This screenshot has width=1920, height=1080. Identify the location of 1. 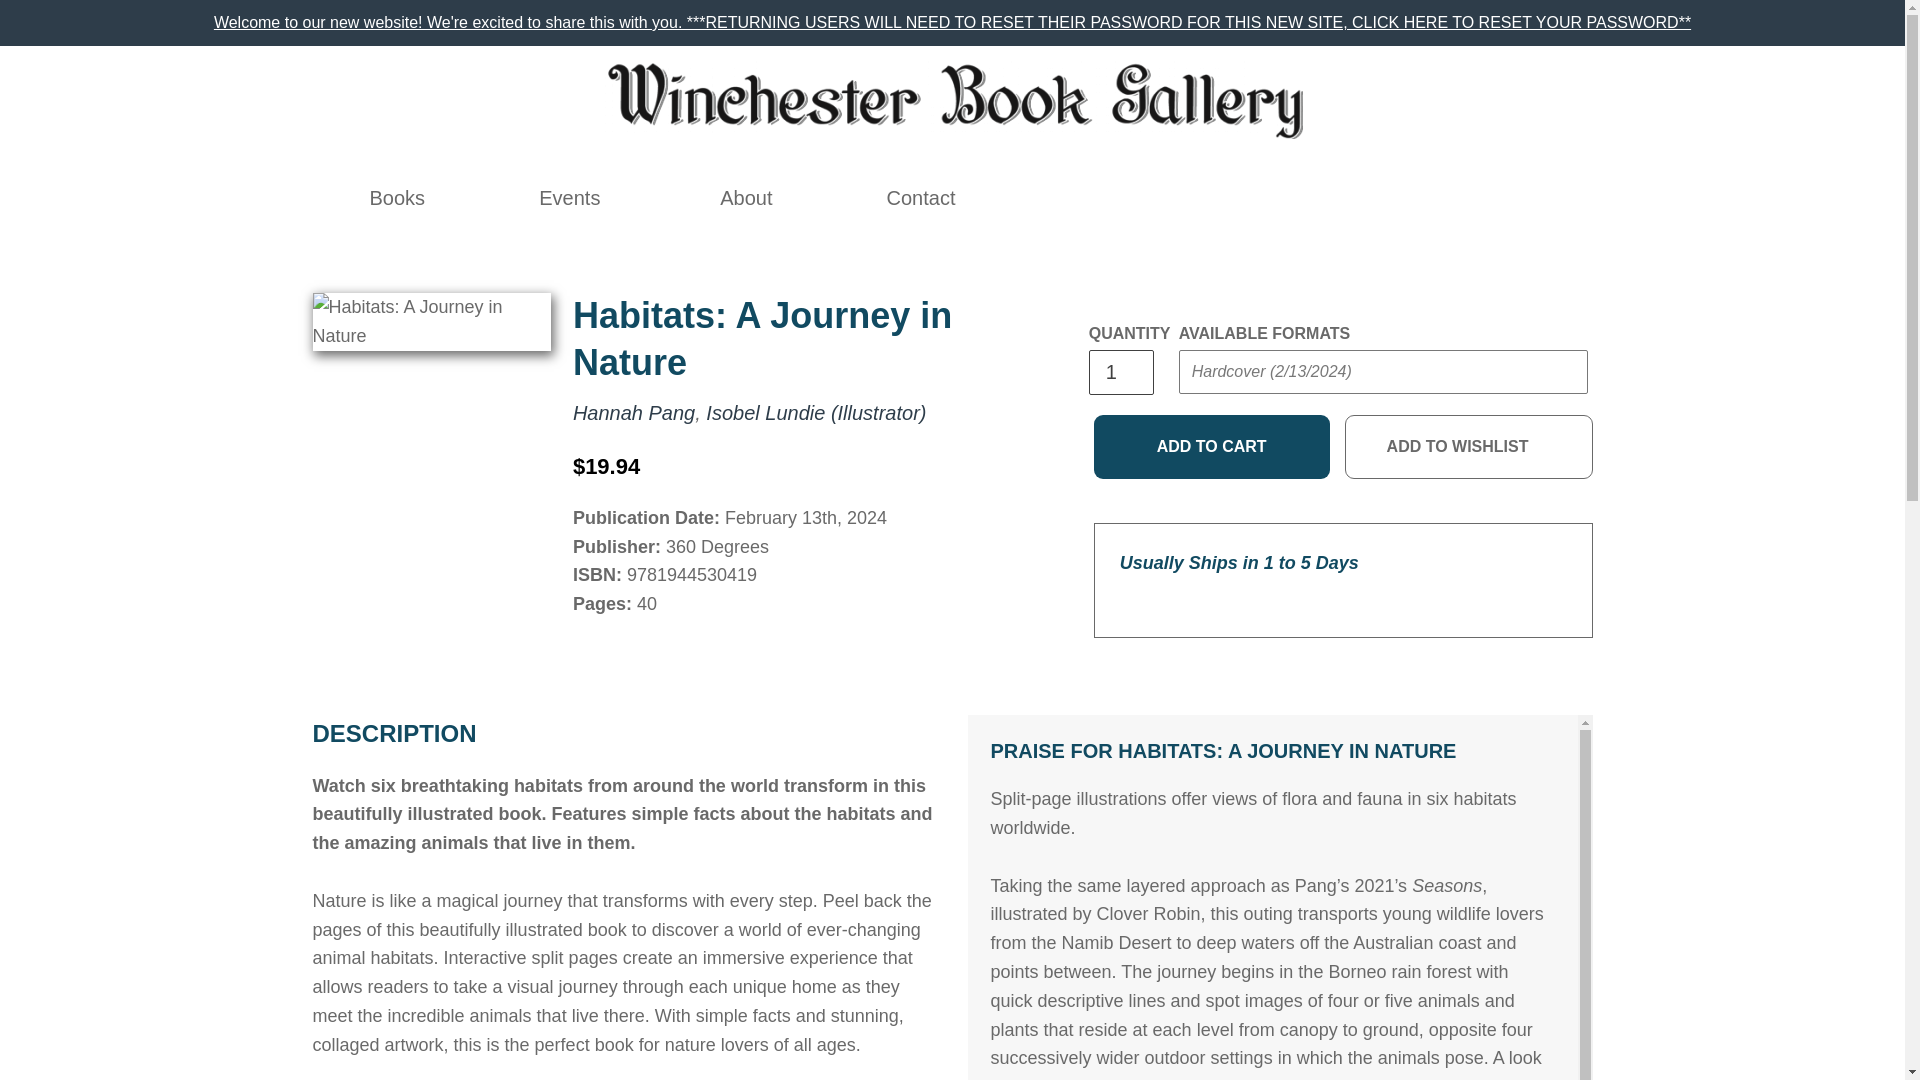
(1120, 372).